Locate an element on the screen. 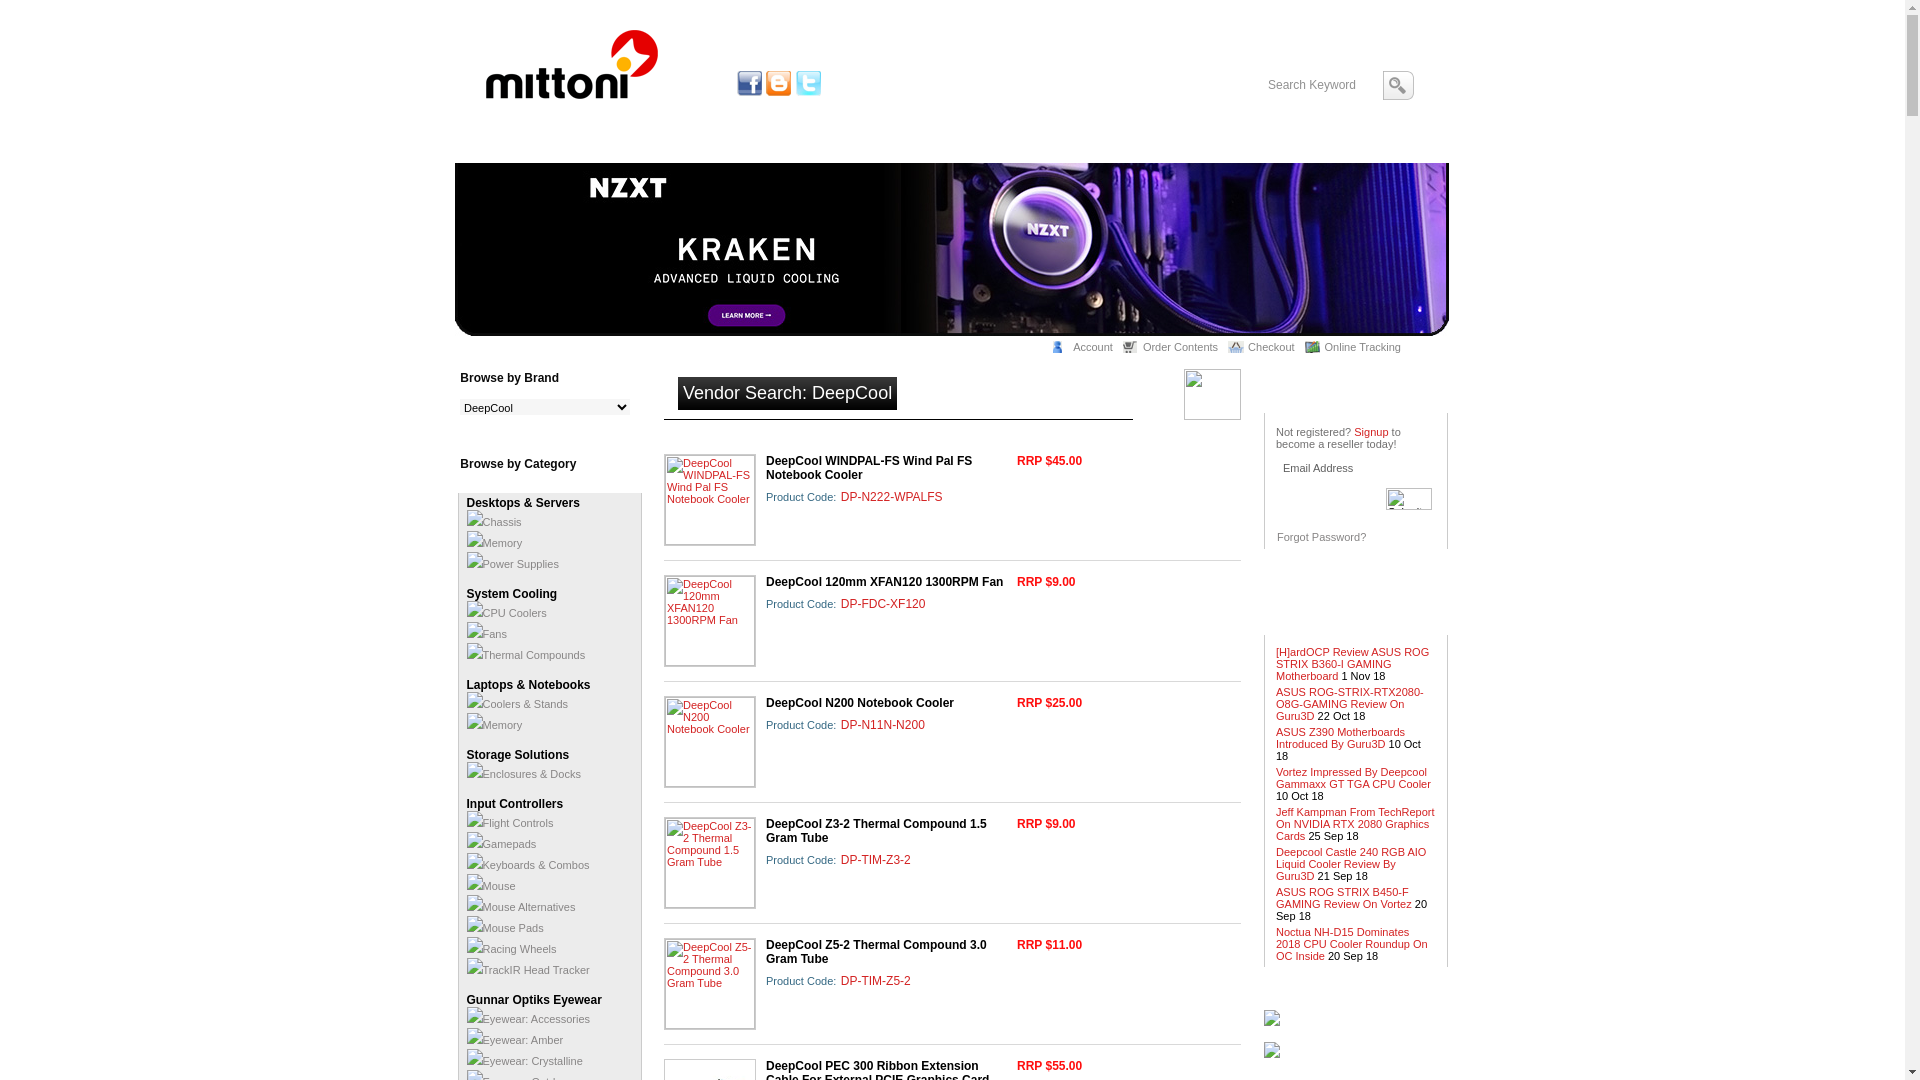 The width and height of the screenshot is (1920, 1080). TrackIR Head Tracker is located at coordinates (528, 970).